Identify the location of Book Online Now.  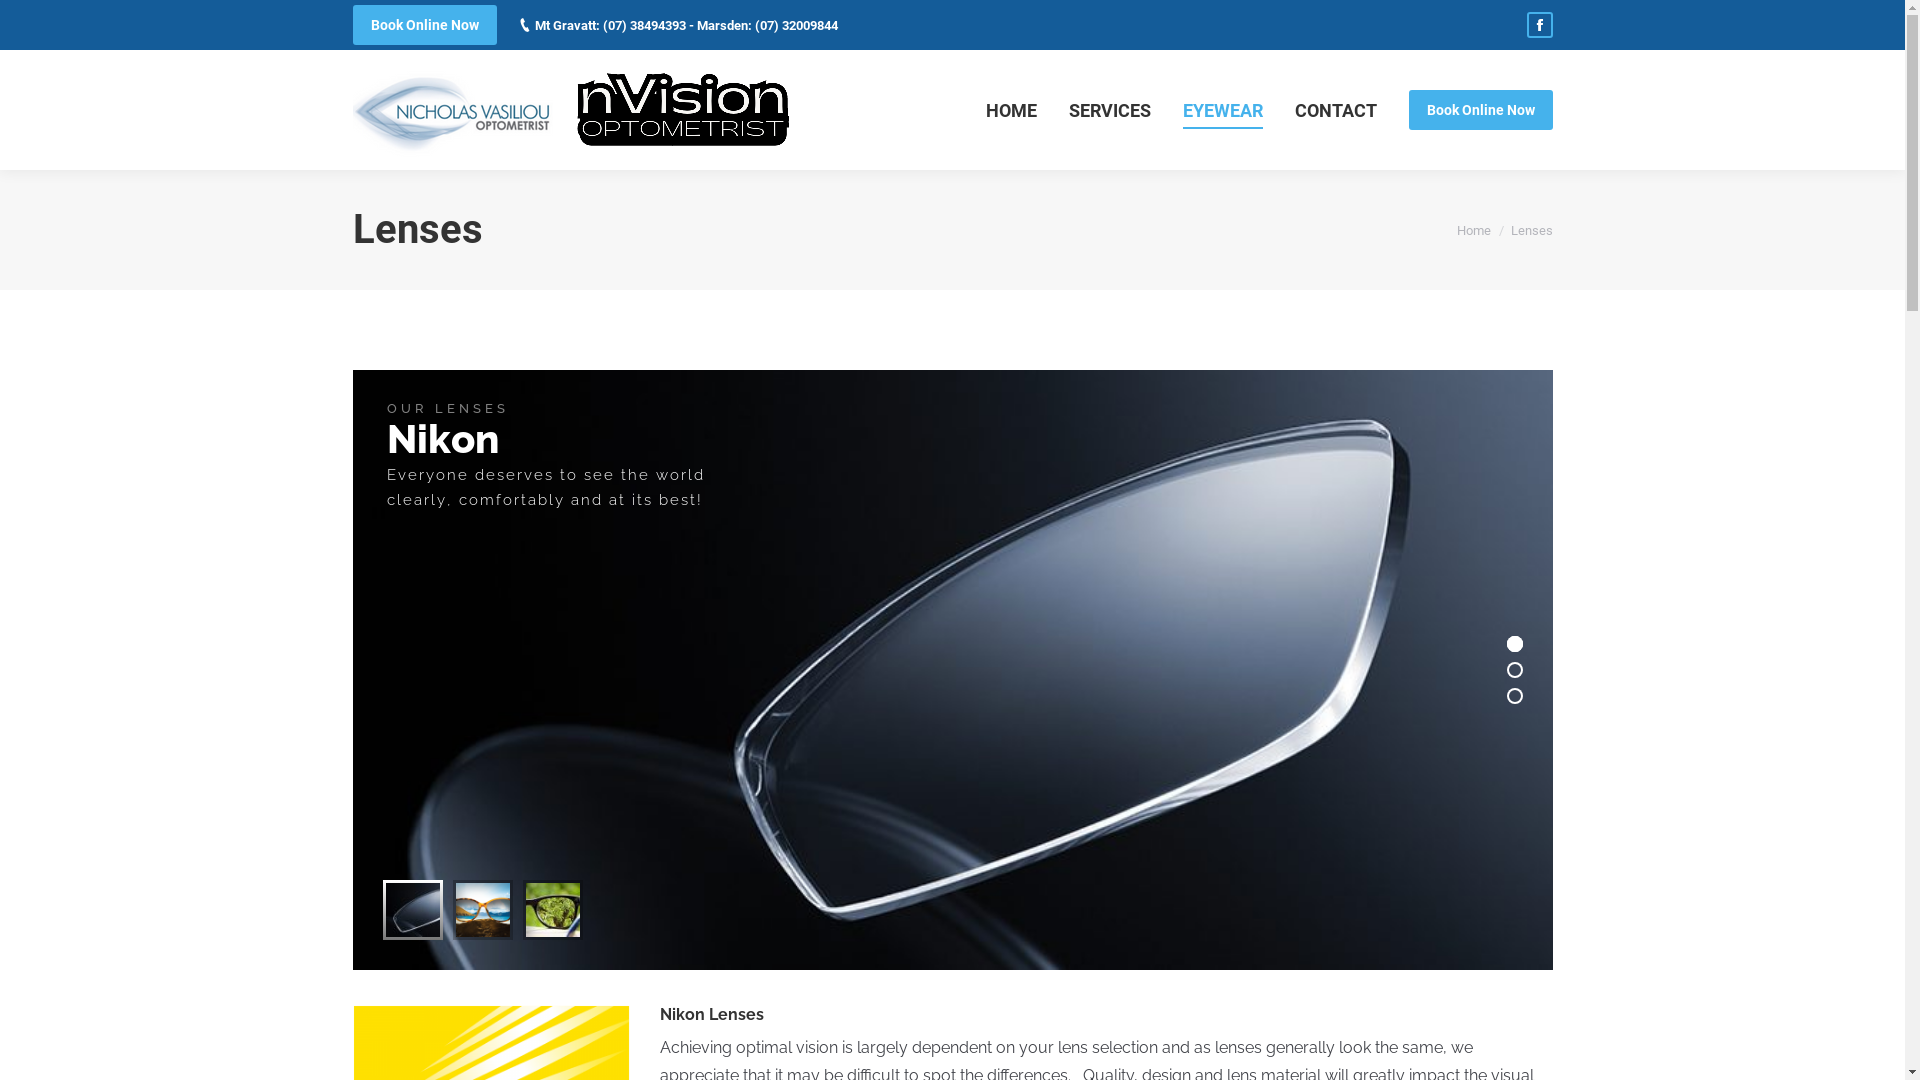
(424, 25).